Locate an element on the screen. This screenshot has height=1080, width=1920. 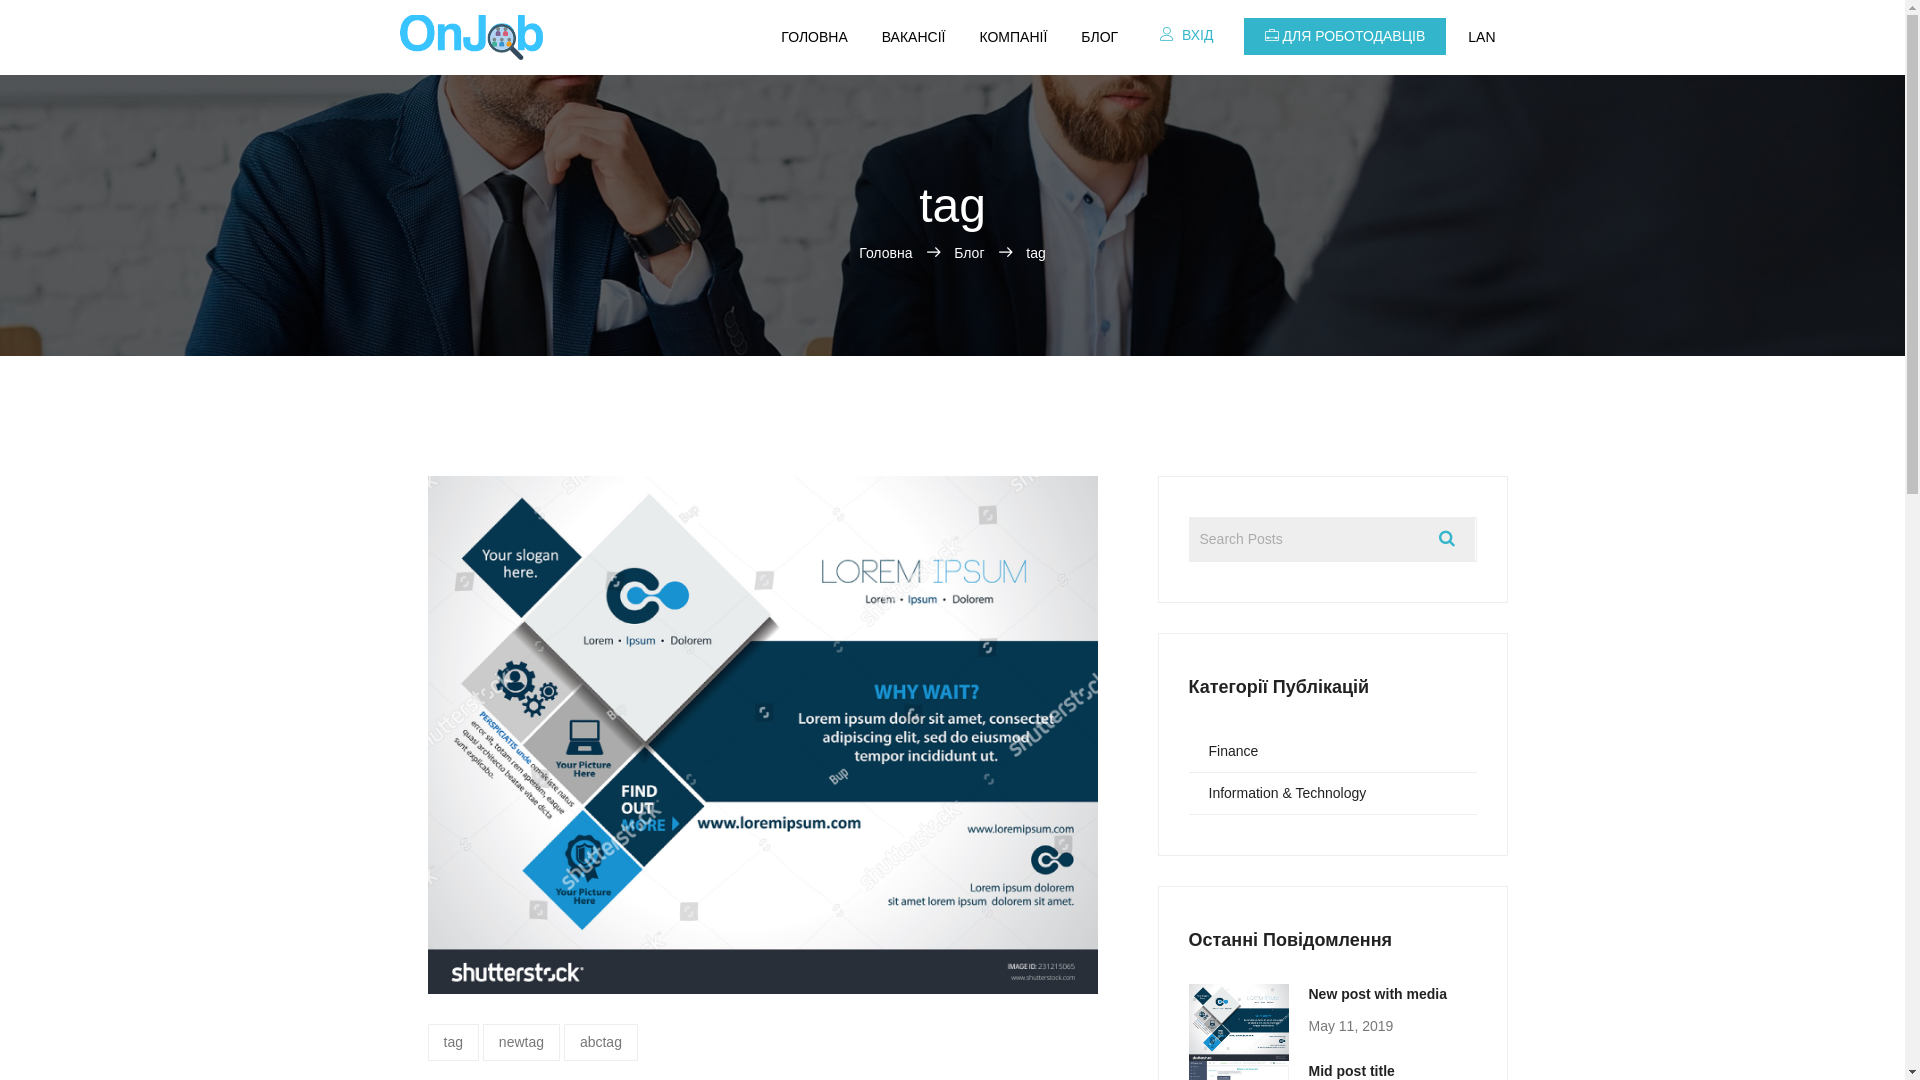
New post with media is located at coordinates (1377, 994).